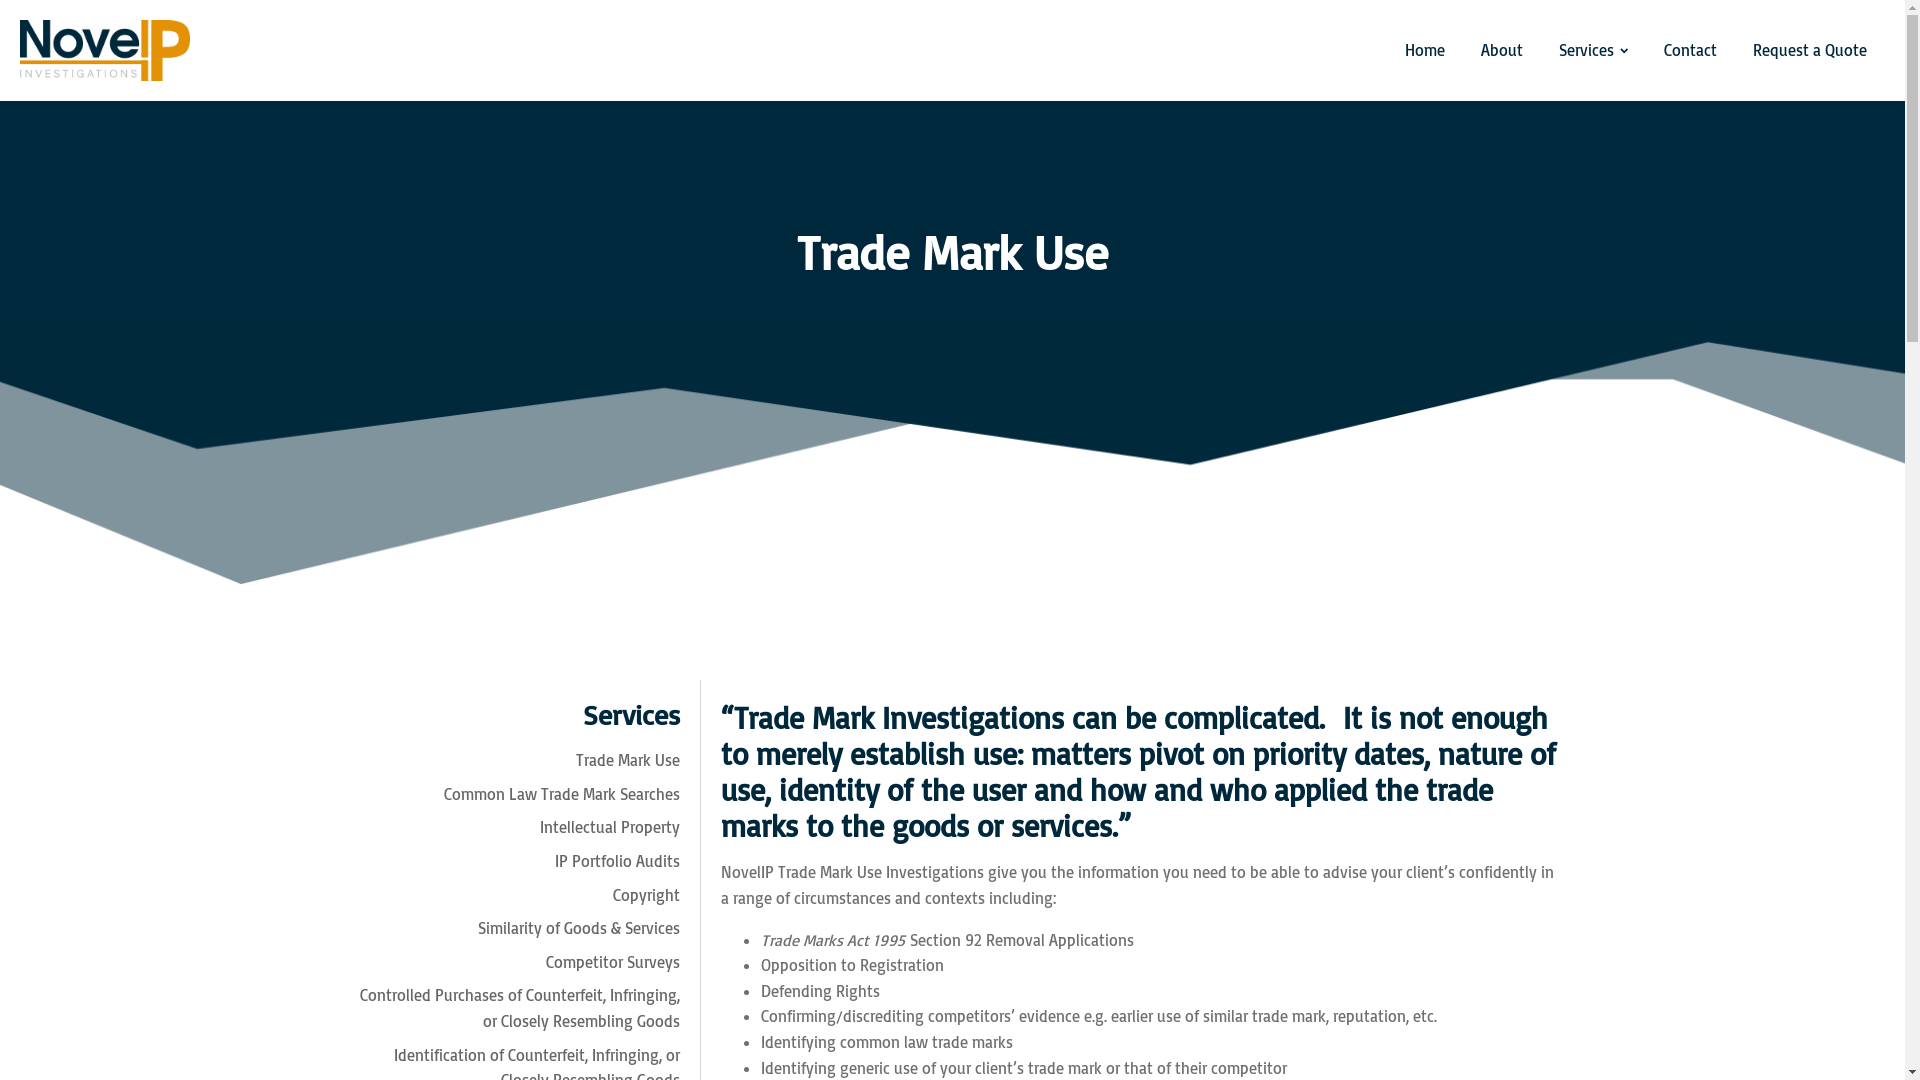 The height and width of the screenshot is (1080, 1920). Describe the element at coordinates (510, 761) in the screenshot. I see `Trade Mark Use` at that location.